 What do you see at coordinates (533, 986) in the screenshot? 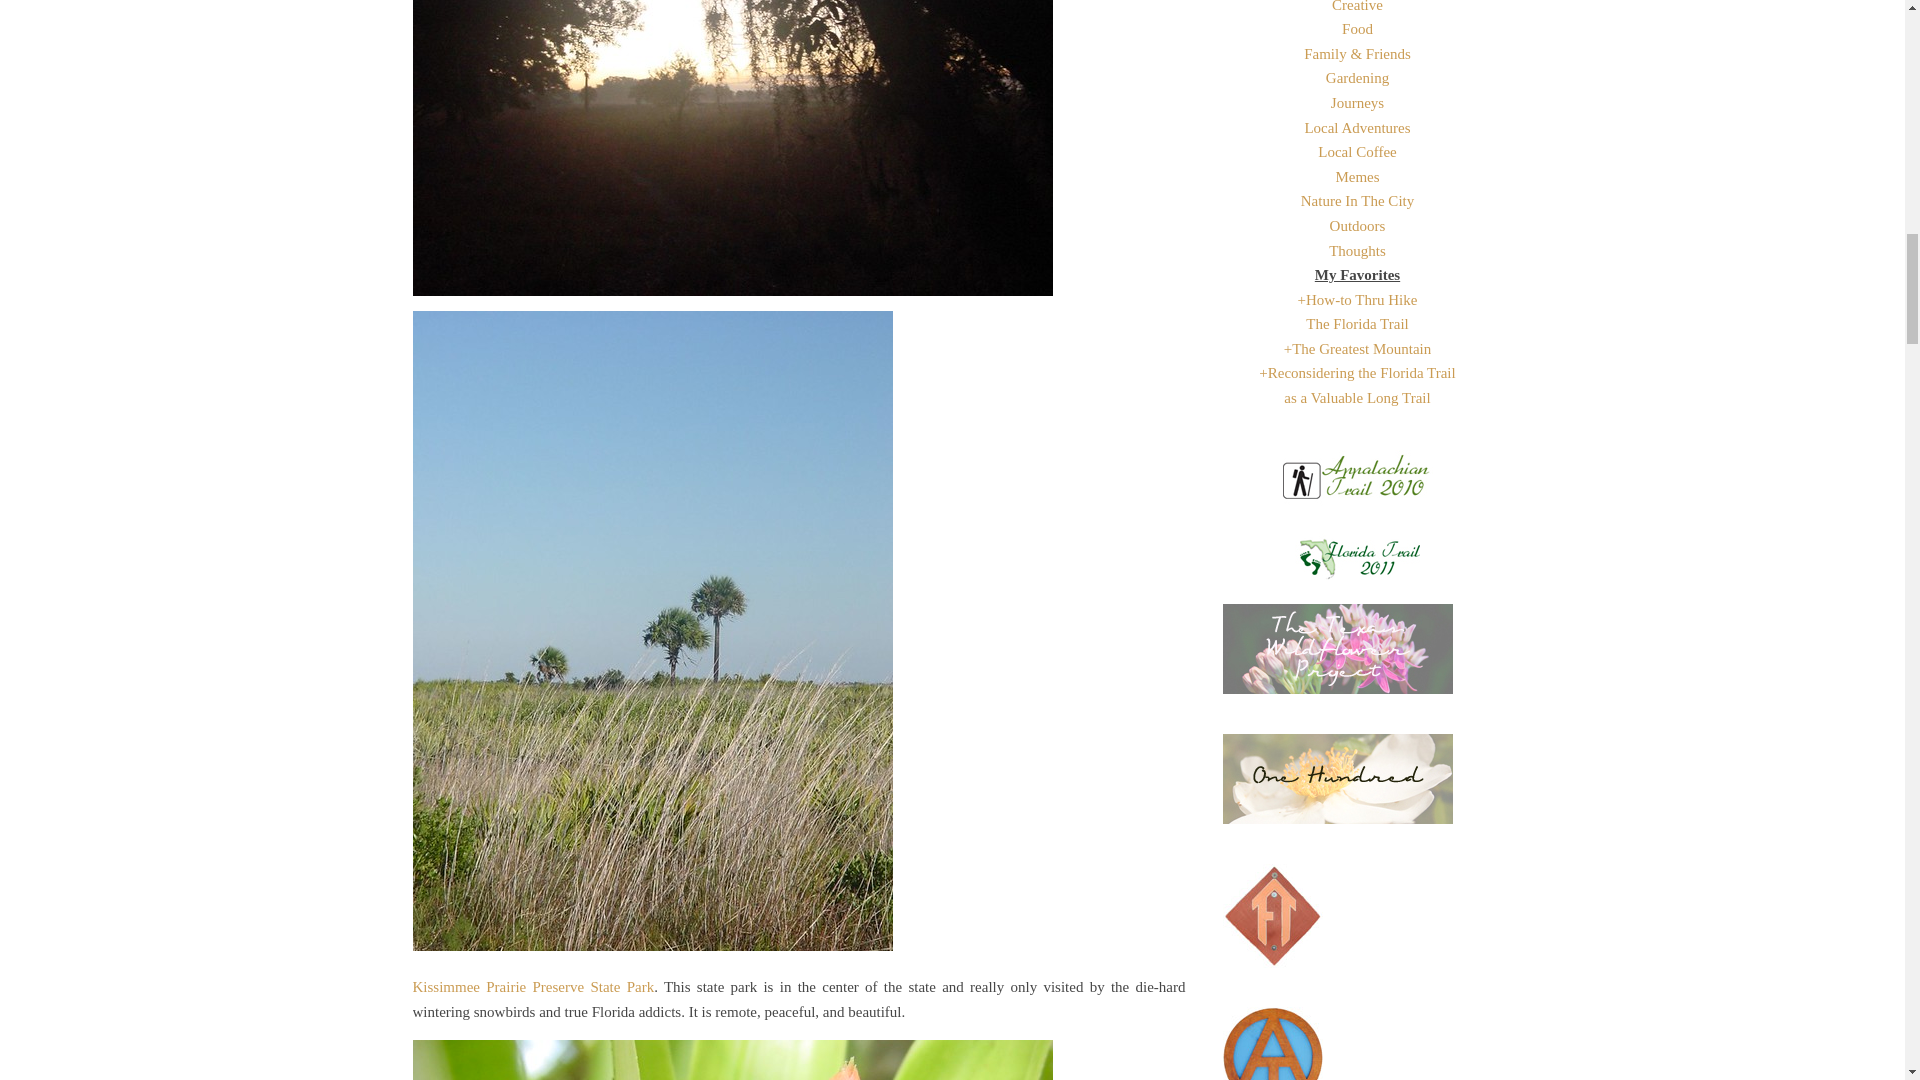
I see `Kissimmee Prairie Preserve State Park` at bounding box center [533, 986].